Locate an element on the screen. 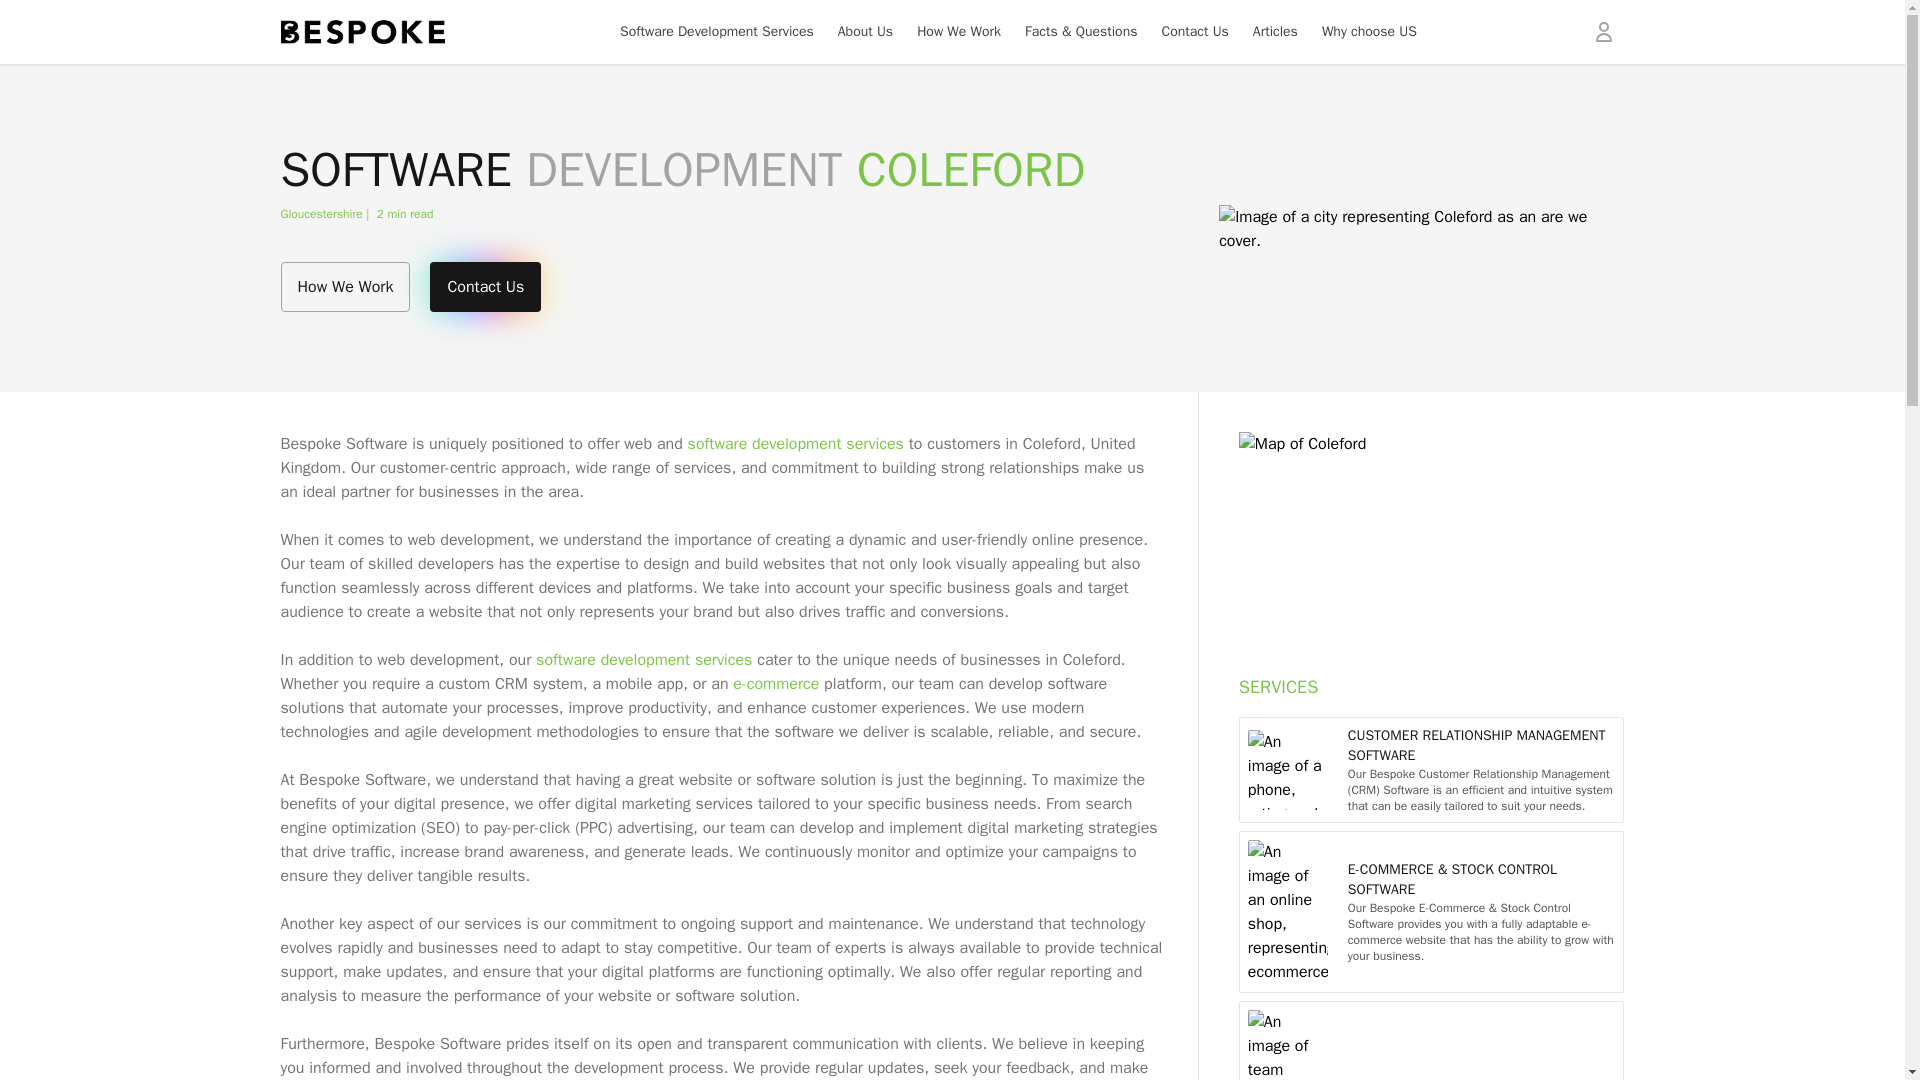 This screenshot has height=1080, width=1920. Contact Us is located at coordinates (1194, 32).